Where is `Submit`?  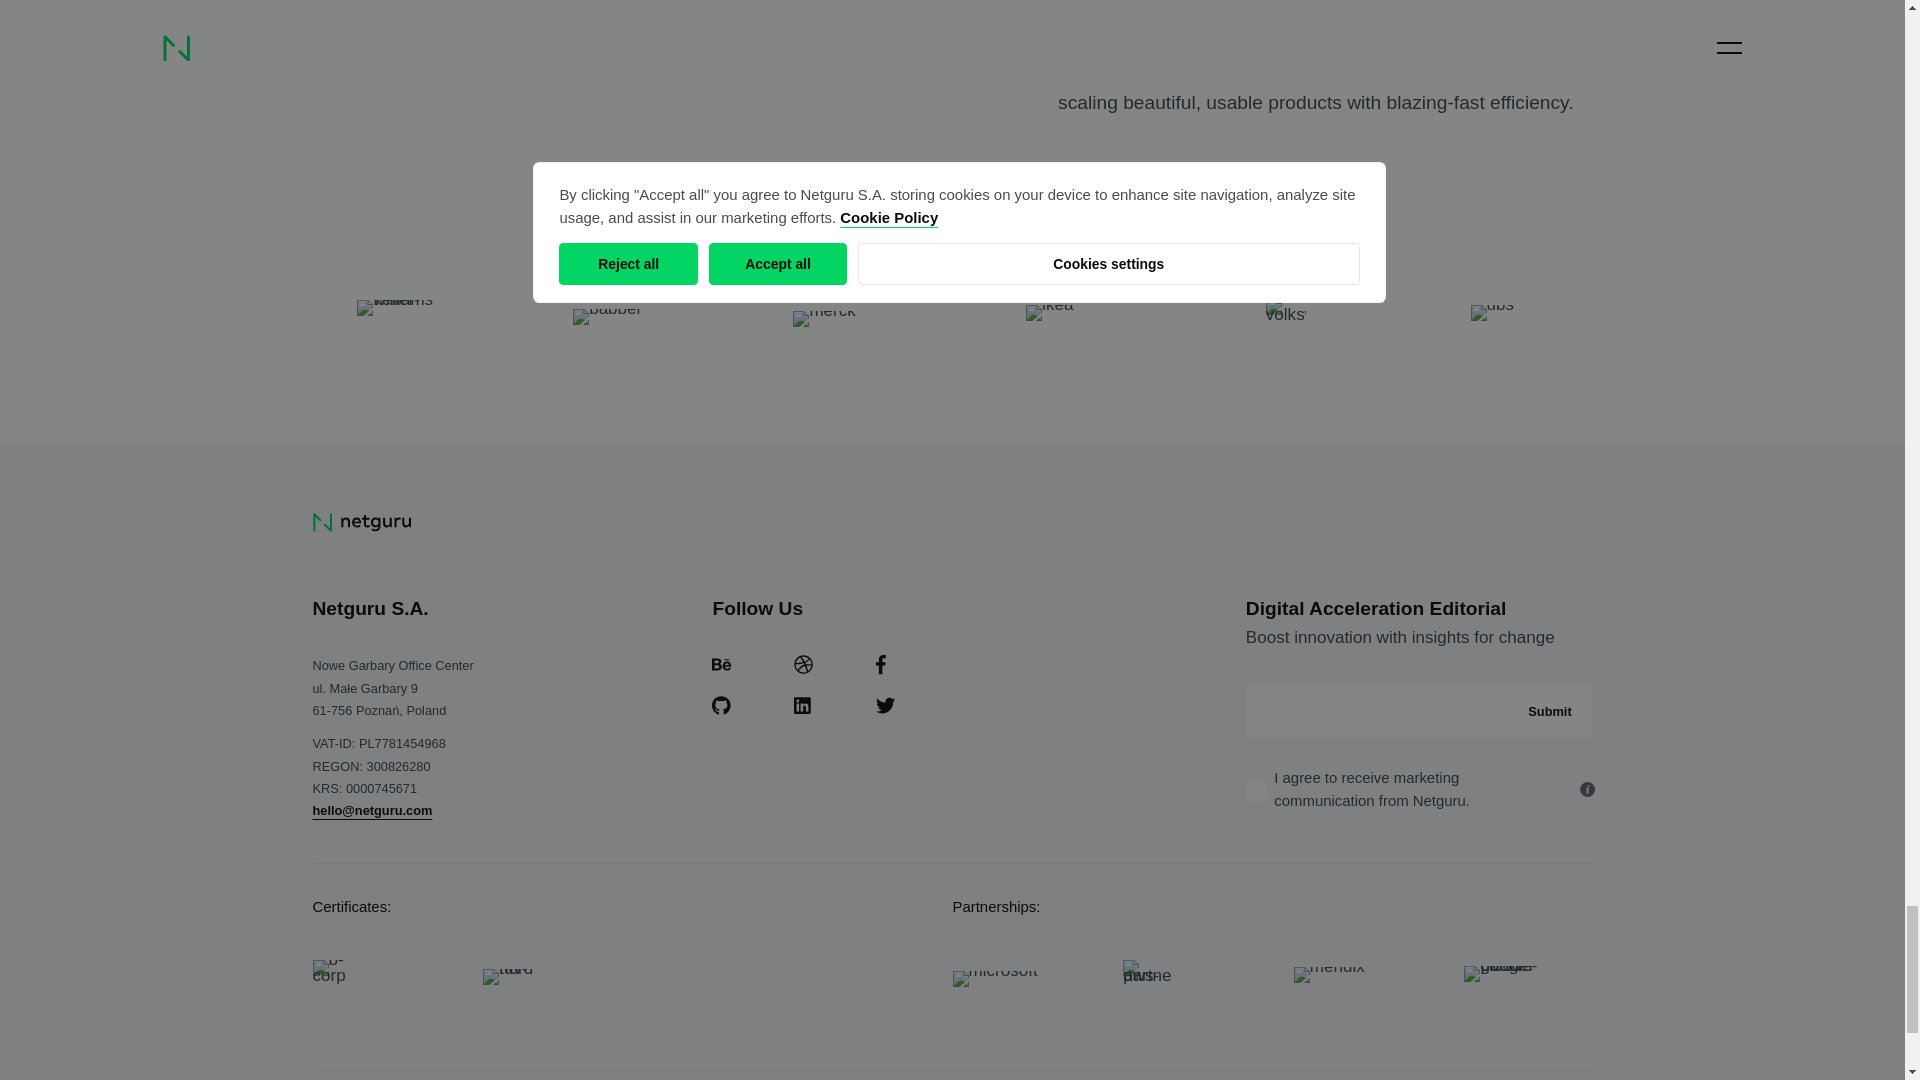
Submit is located at coordinates (1549, 710).